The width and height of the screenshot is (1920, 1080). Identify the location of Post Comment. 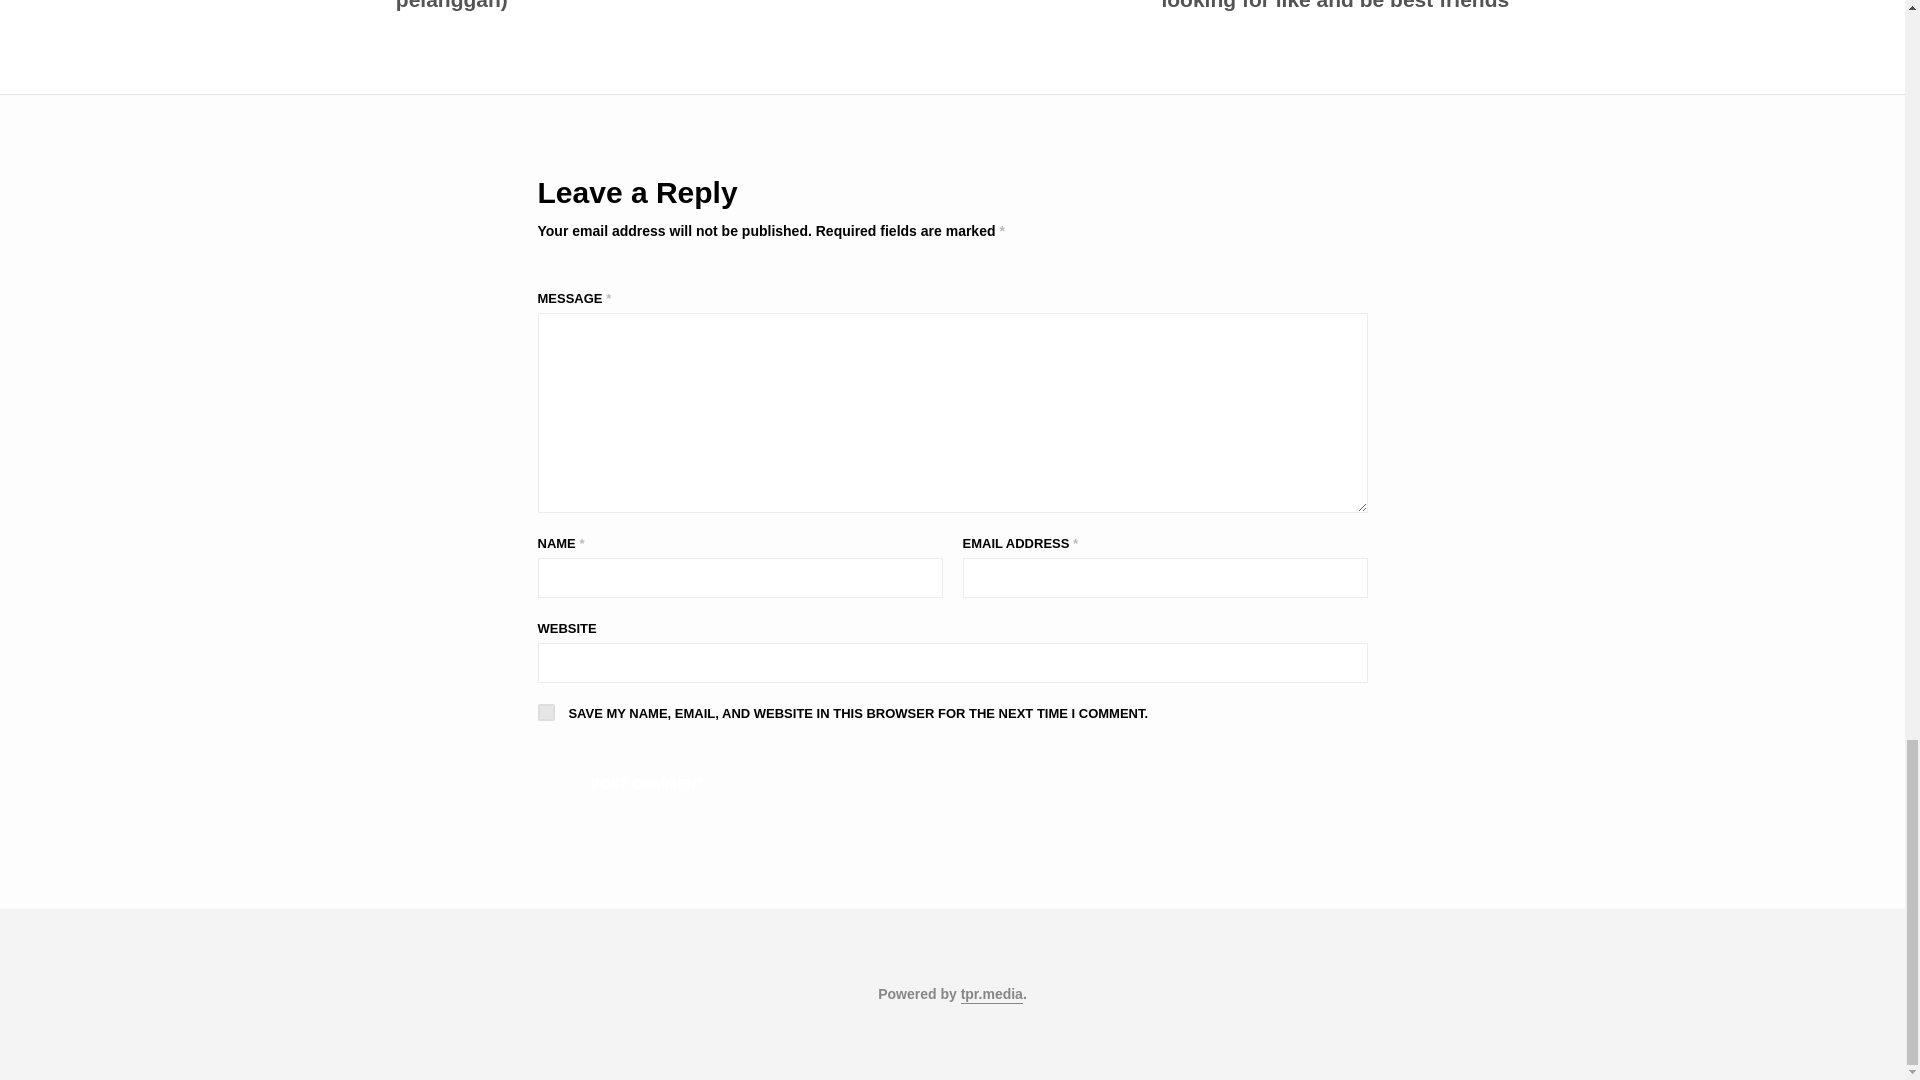
(648, 784).